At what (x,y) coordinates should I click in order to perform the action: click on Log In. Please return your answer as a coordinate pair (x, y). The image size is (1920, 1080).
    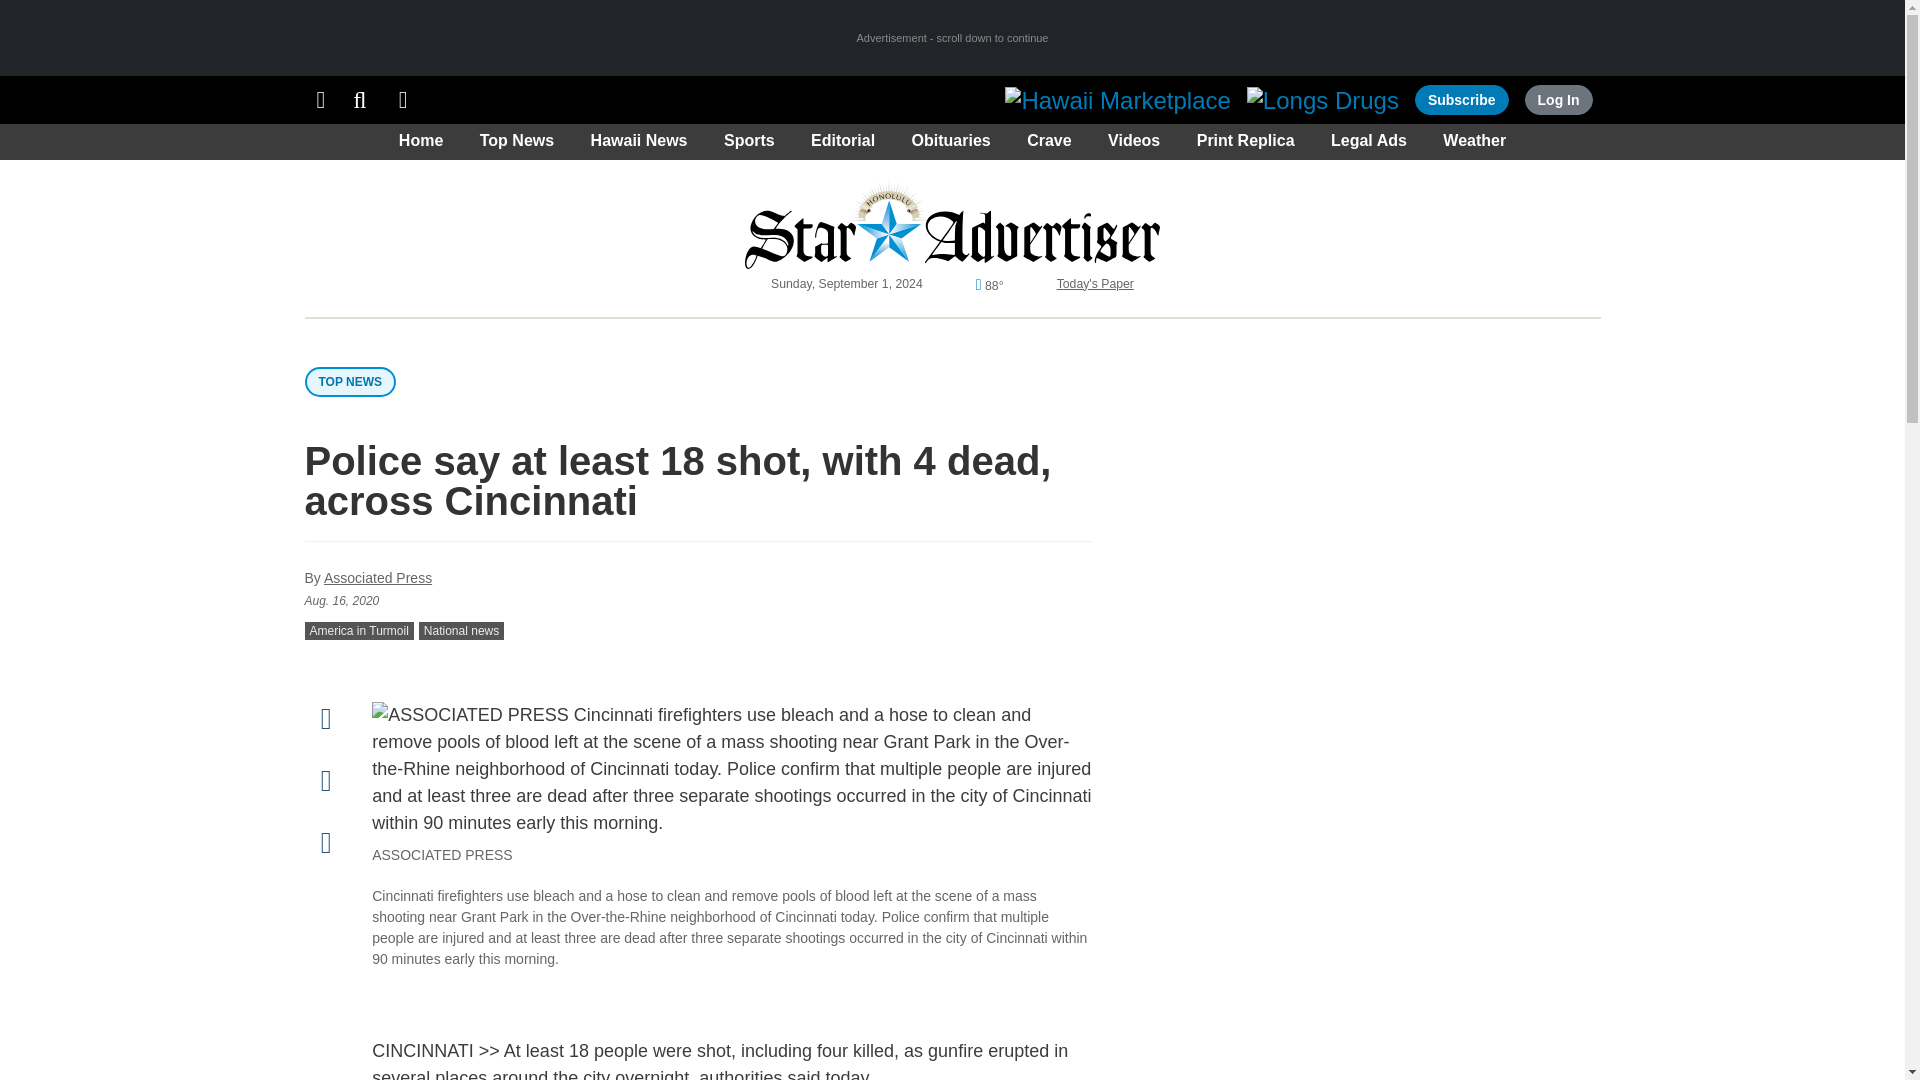
    Looking at the image, I should click on (1558, 100).